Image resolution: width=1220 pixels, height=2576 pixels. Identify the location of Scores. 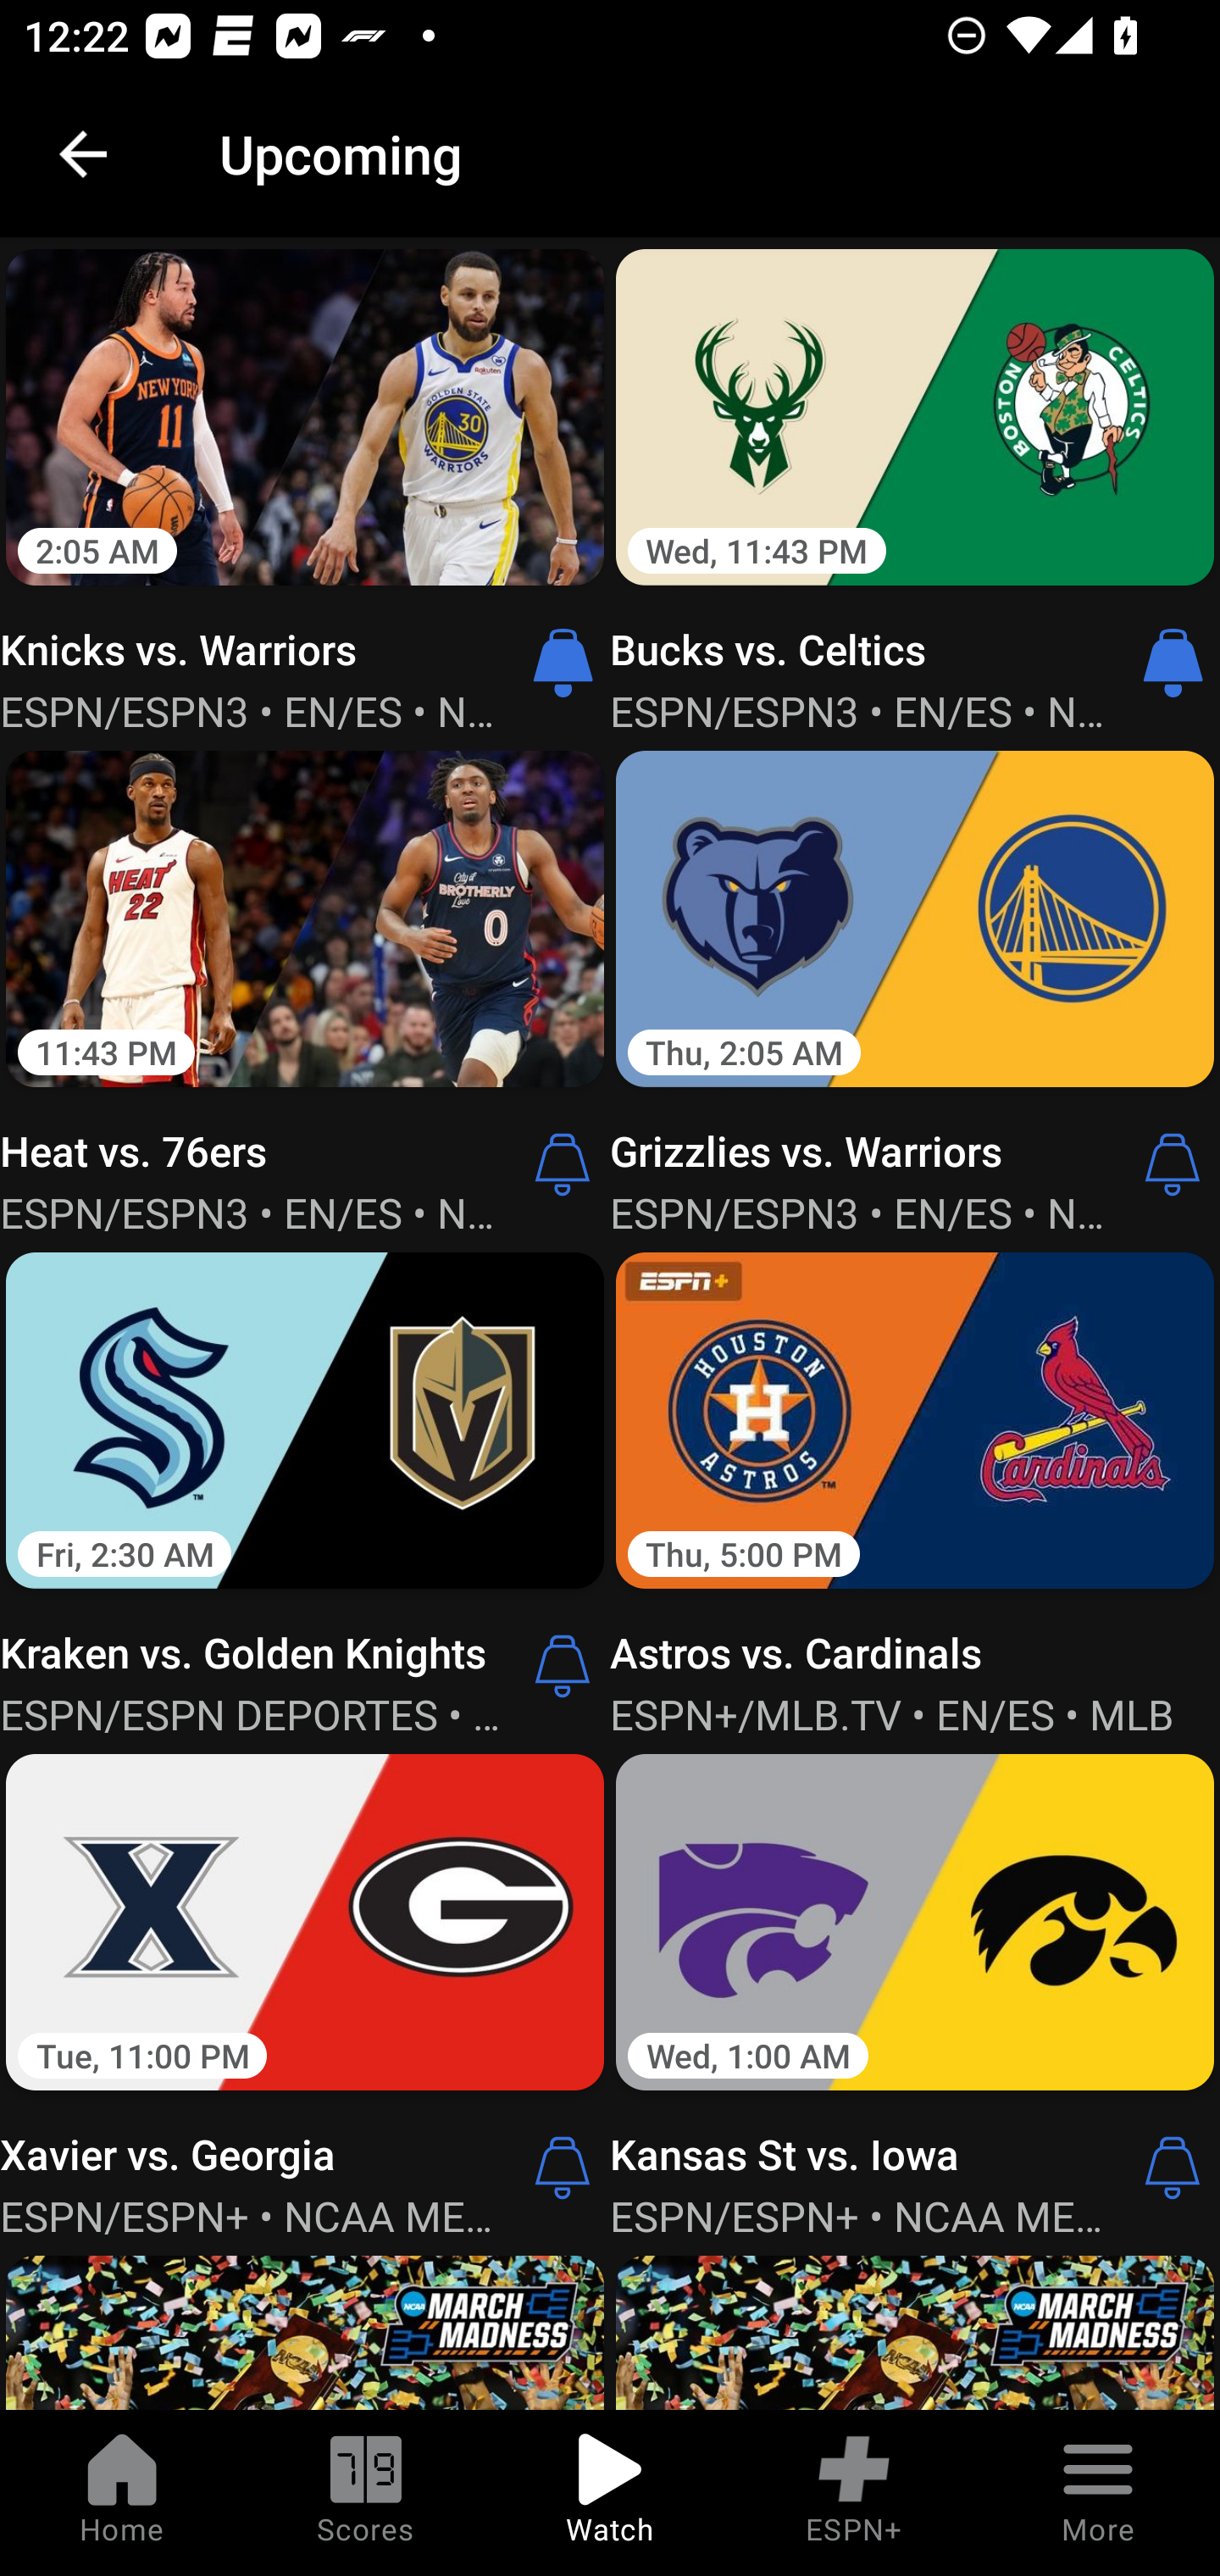
(366, 2493).